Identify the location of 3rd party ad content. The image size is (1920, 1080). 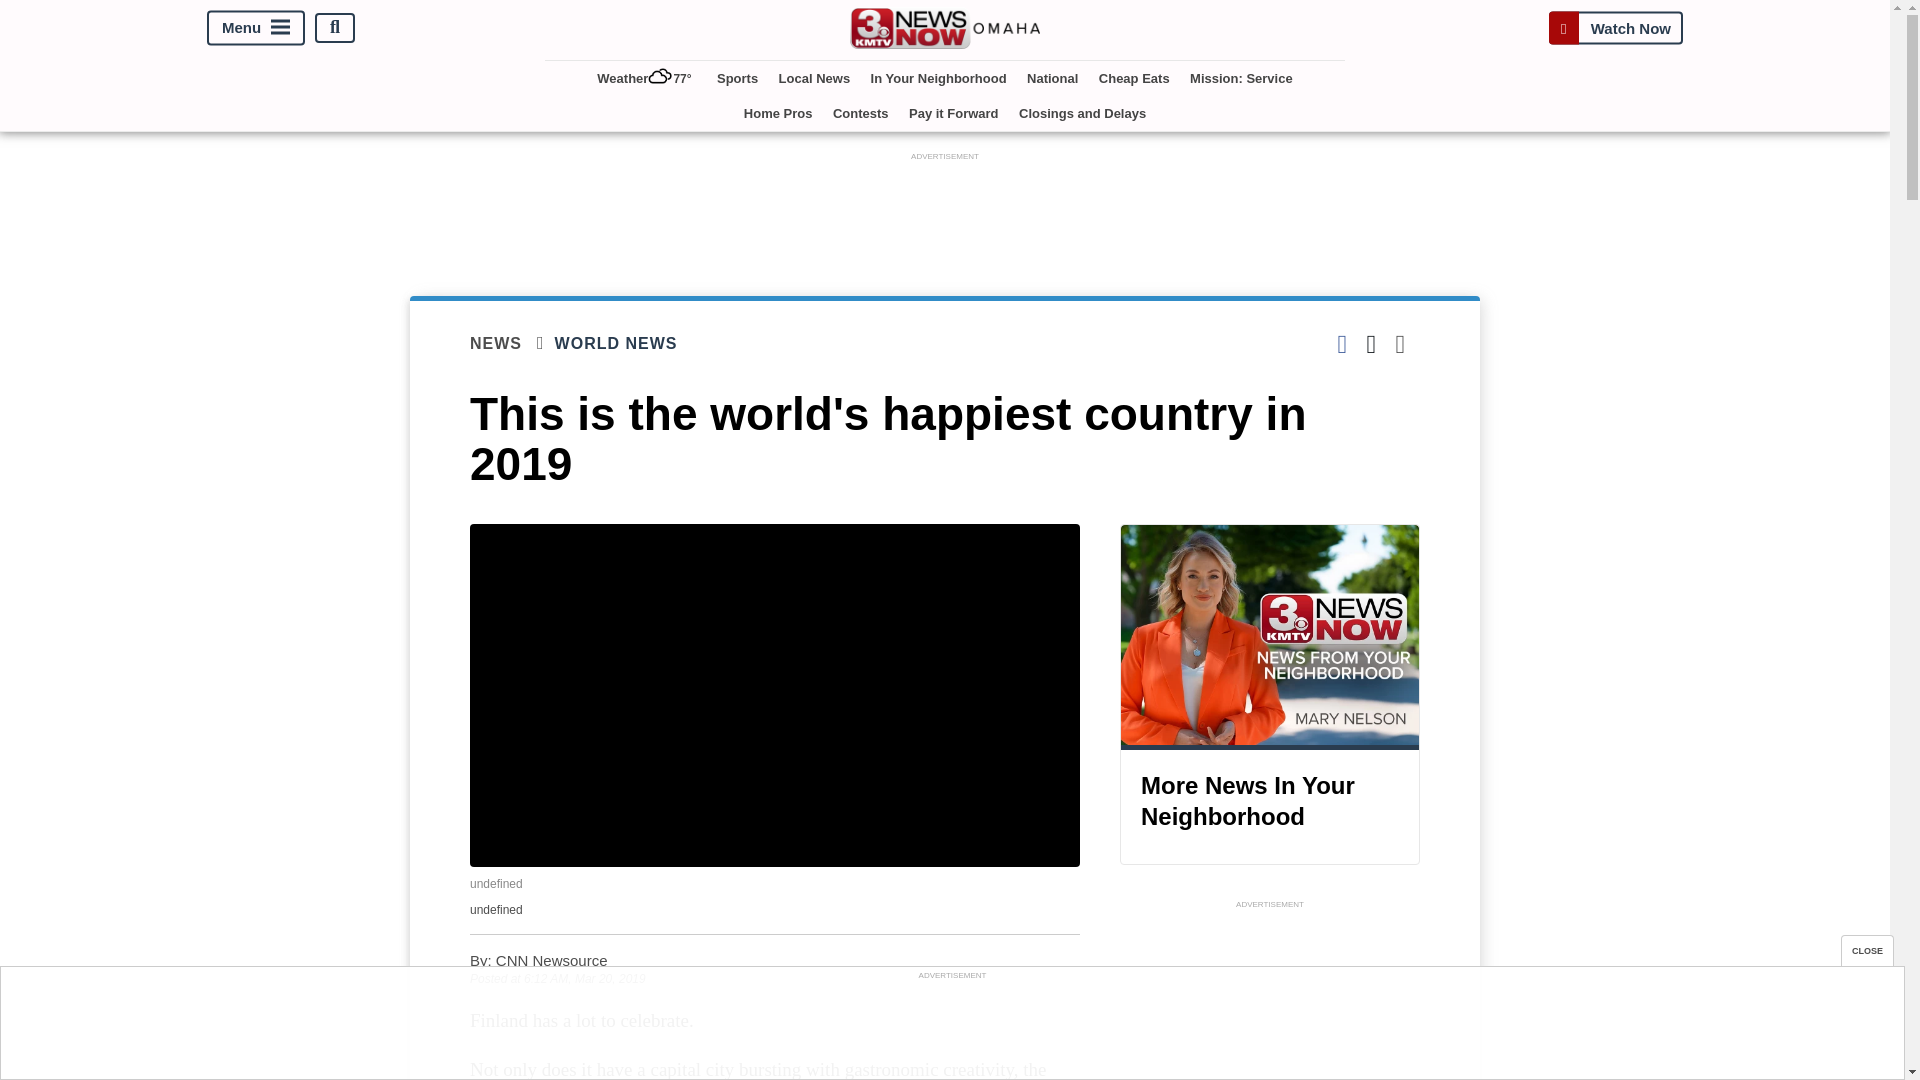
(1270, 996).